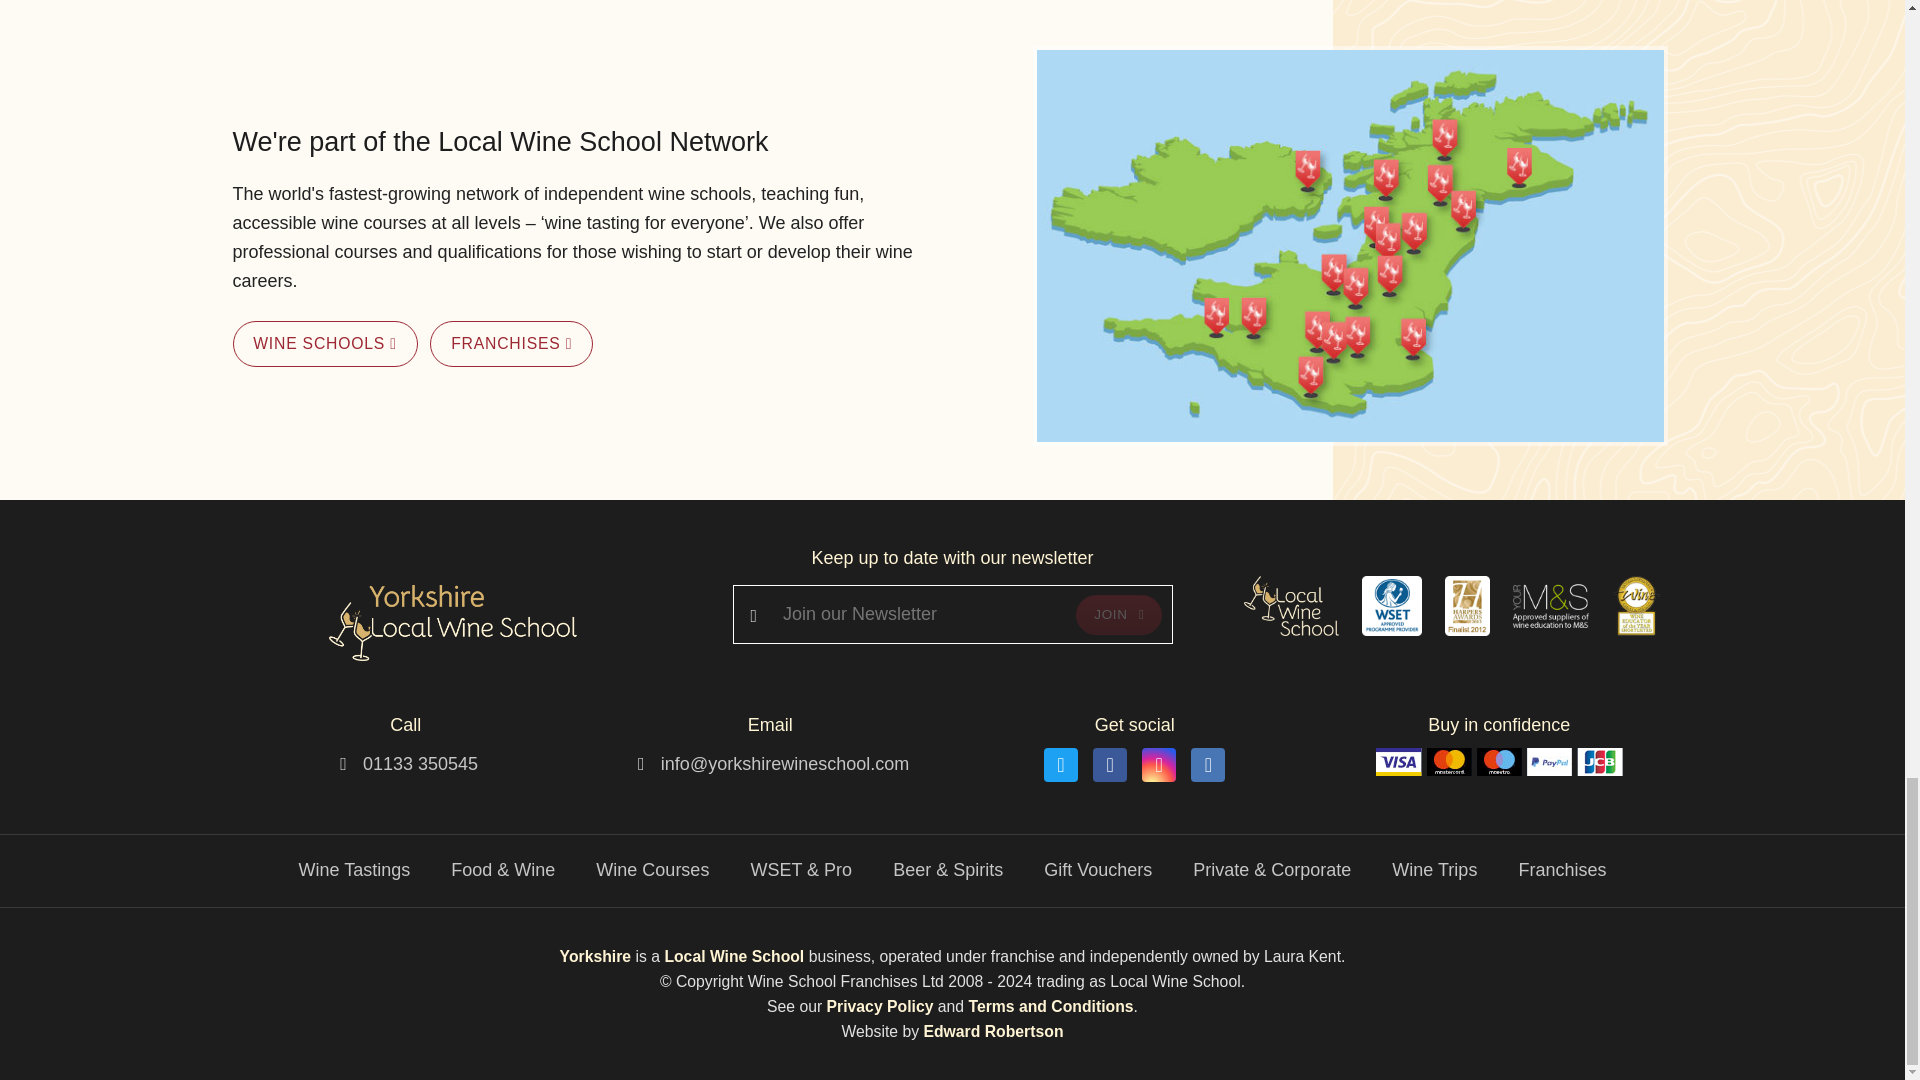 The height and width of the screenshot is (1080, 1920). I want to click on Call us, so click(420, 764).